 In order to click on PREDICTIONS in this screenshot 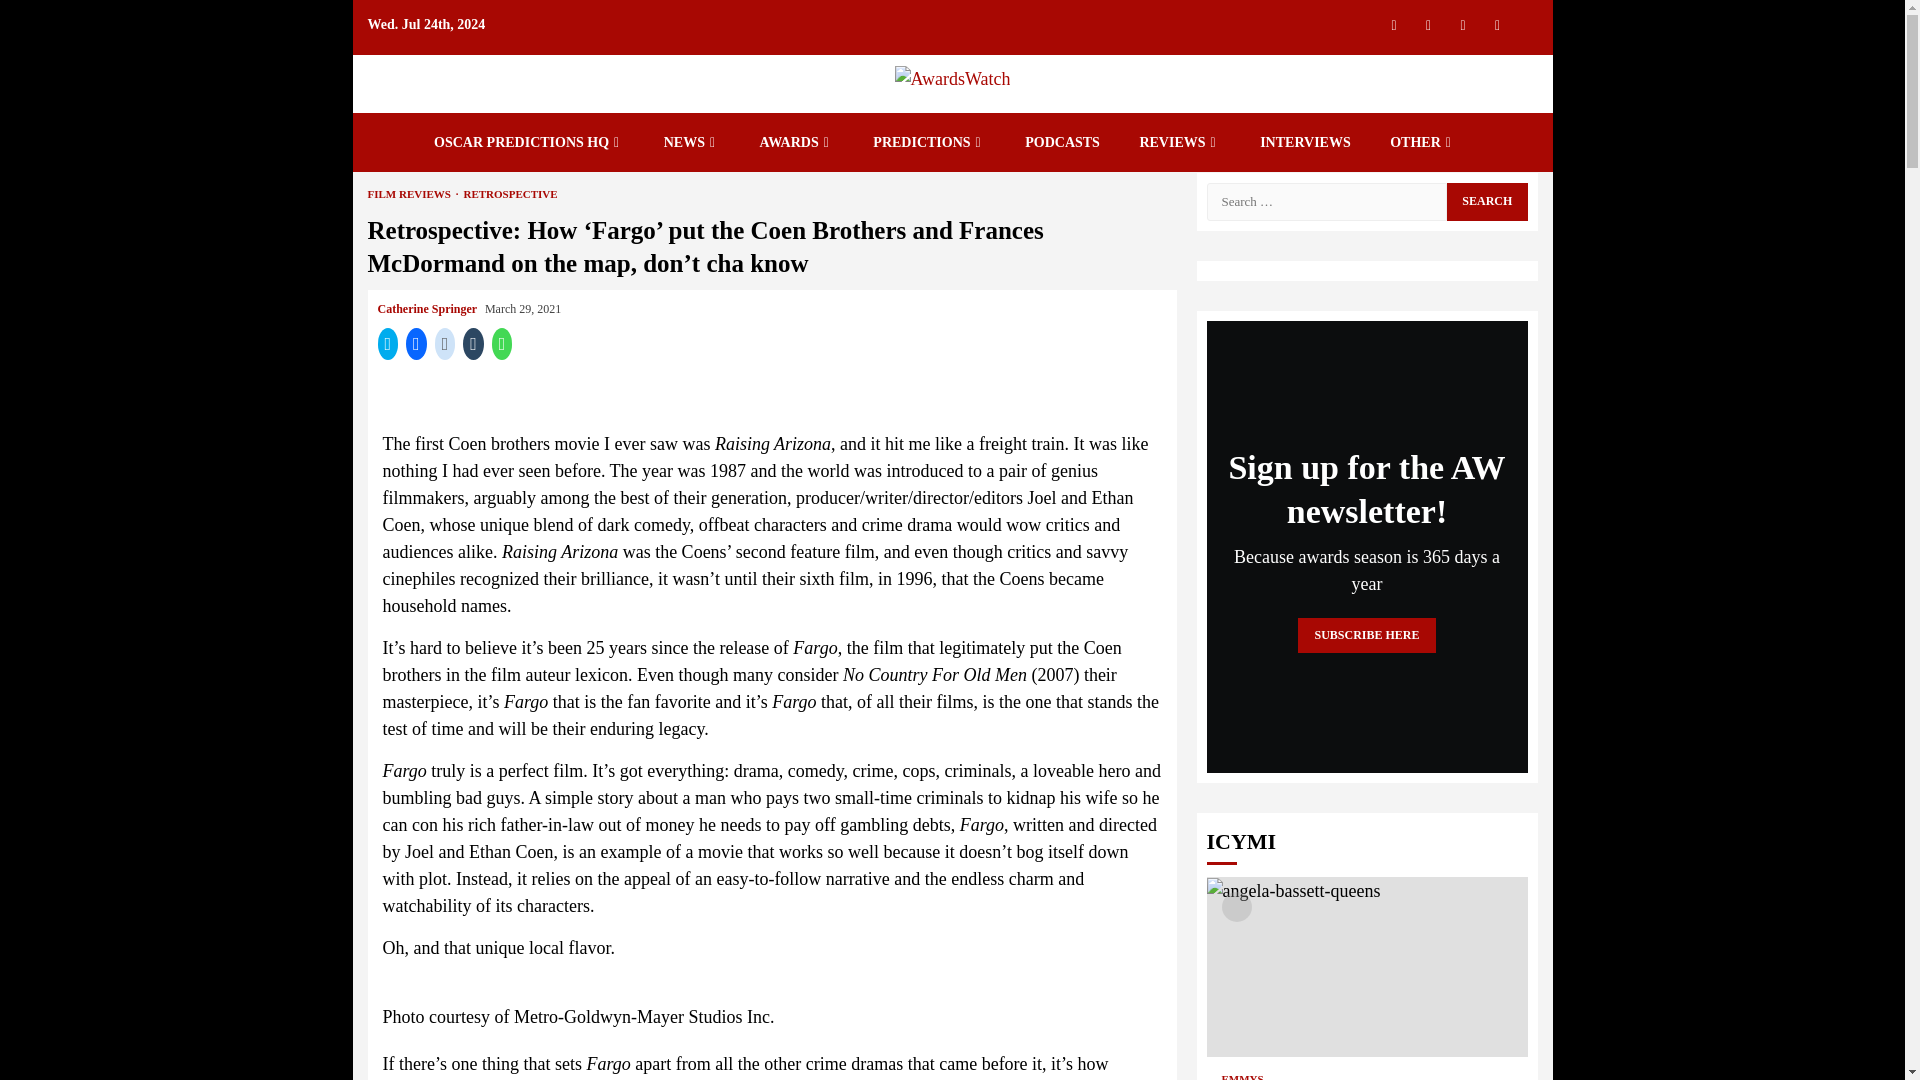, I will do `click(928, 142)`.